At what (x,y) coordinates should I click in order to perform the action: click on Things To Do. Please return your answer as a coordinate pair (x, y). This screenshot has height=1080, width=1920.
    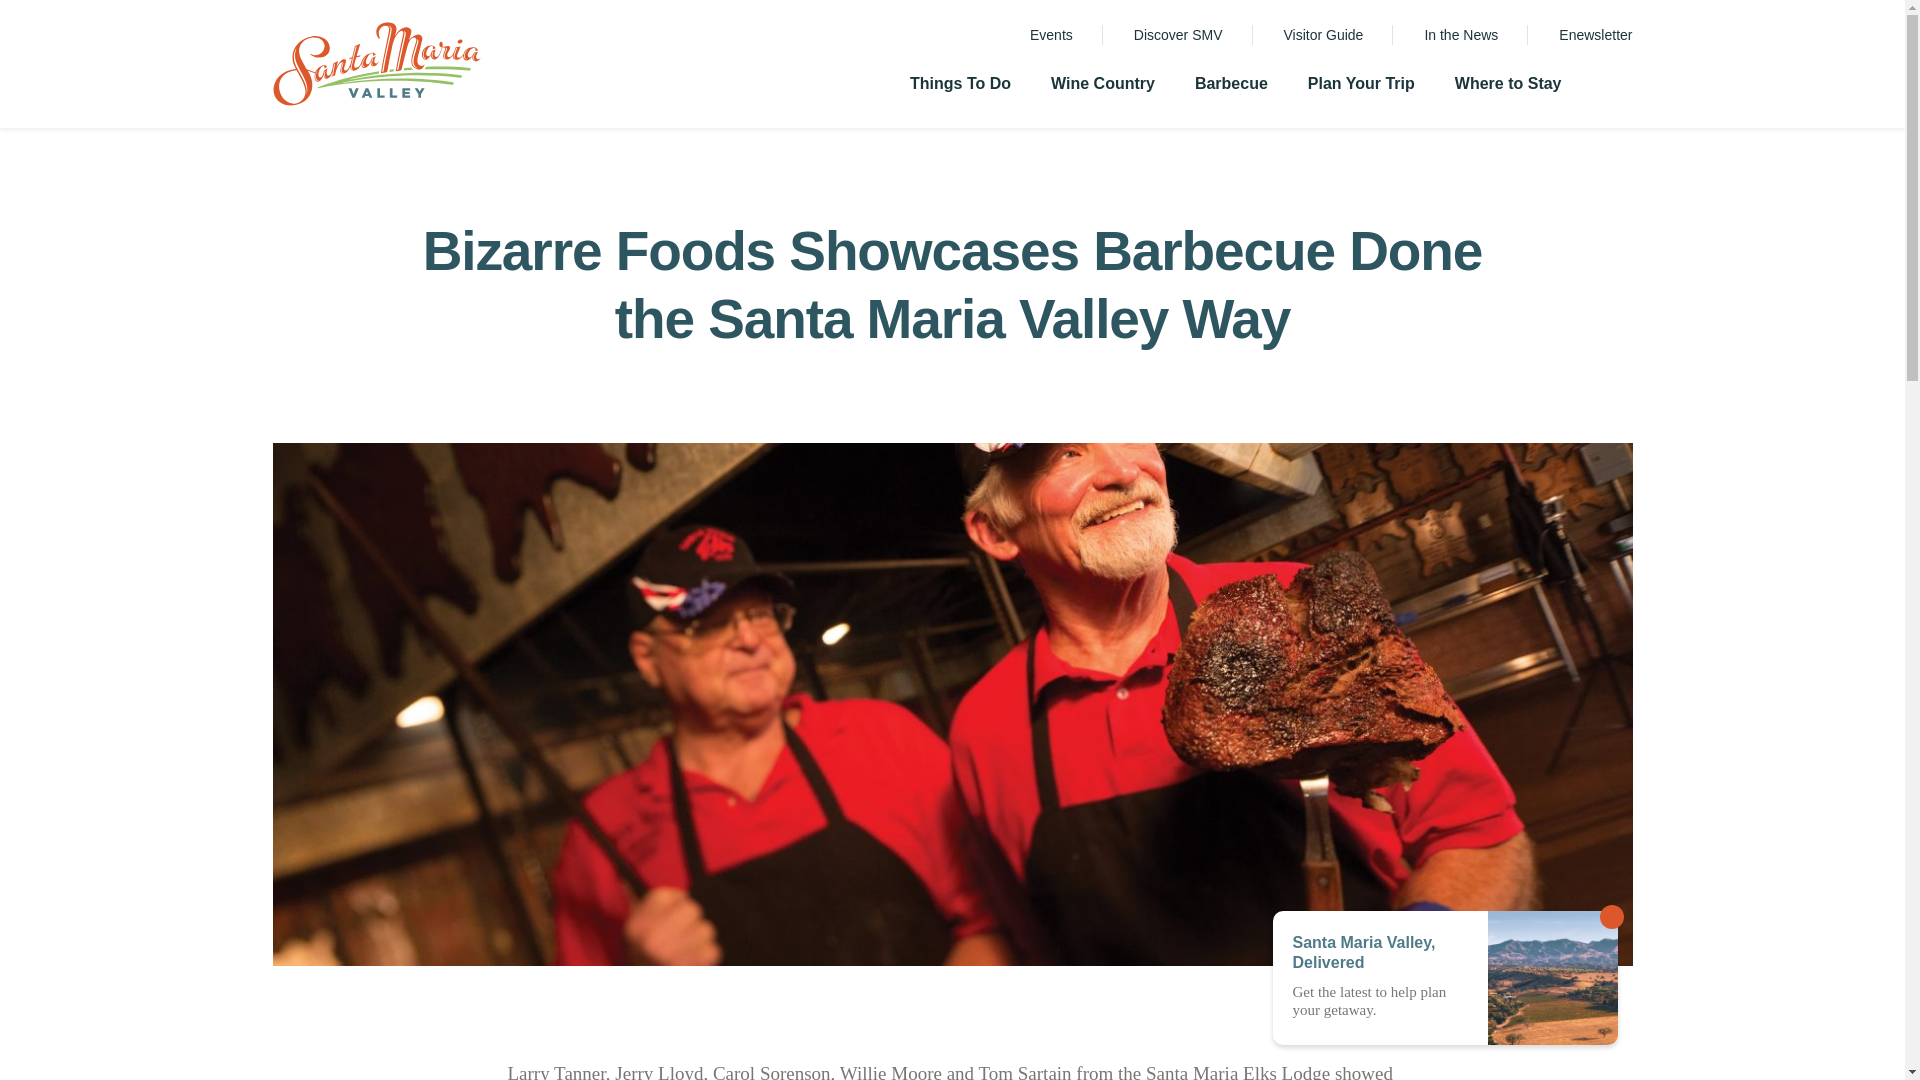
    Looking at the image, I should click on (960, 88).